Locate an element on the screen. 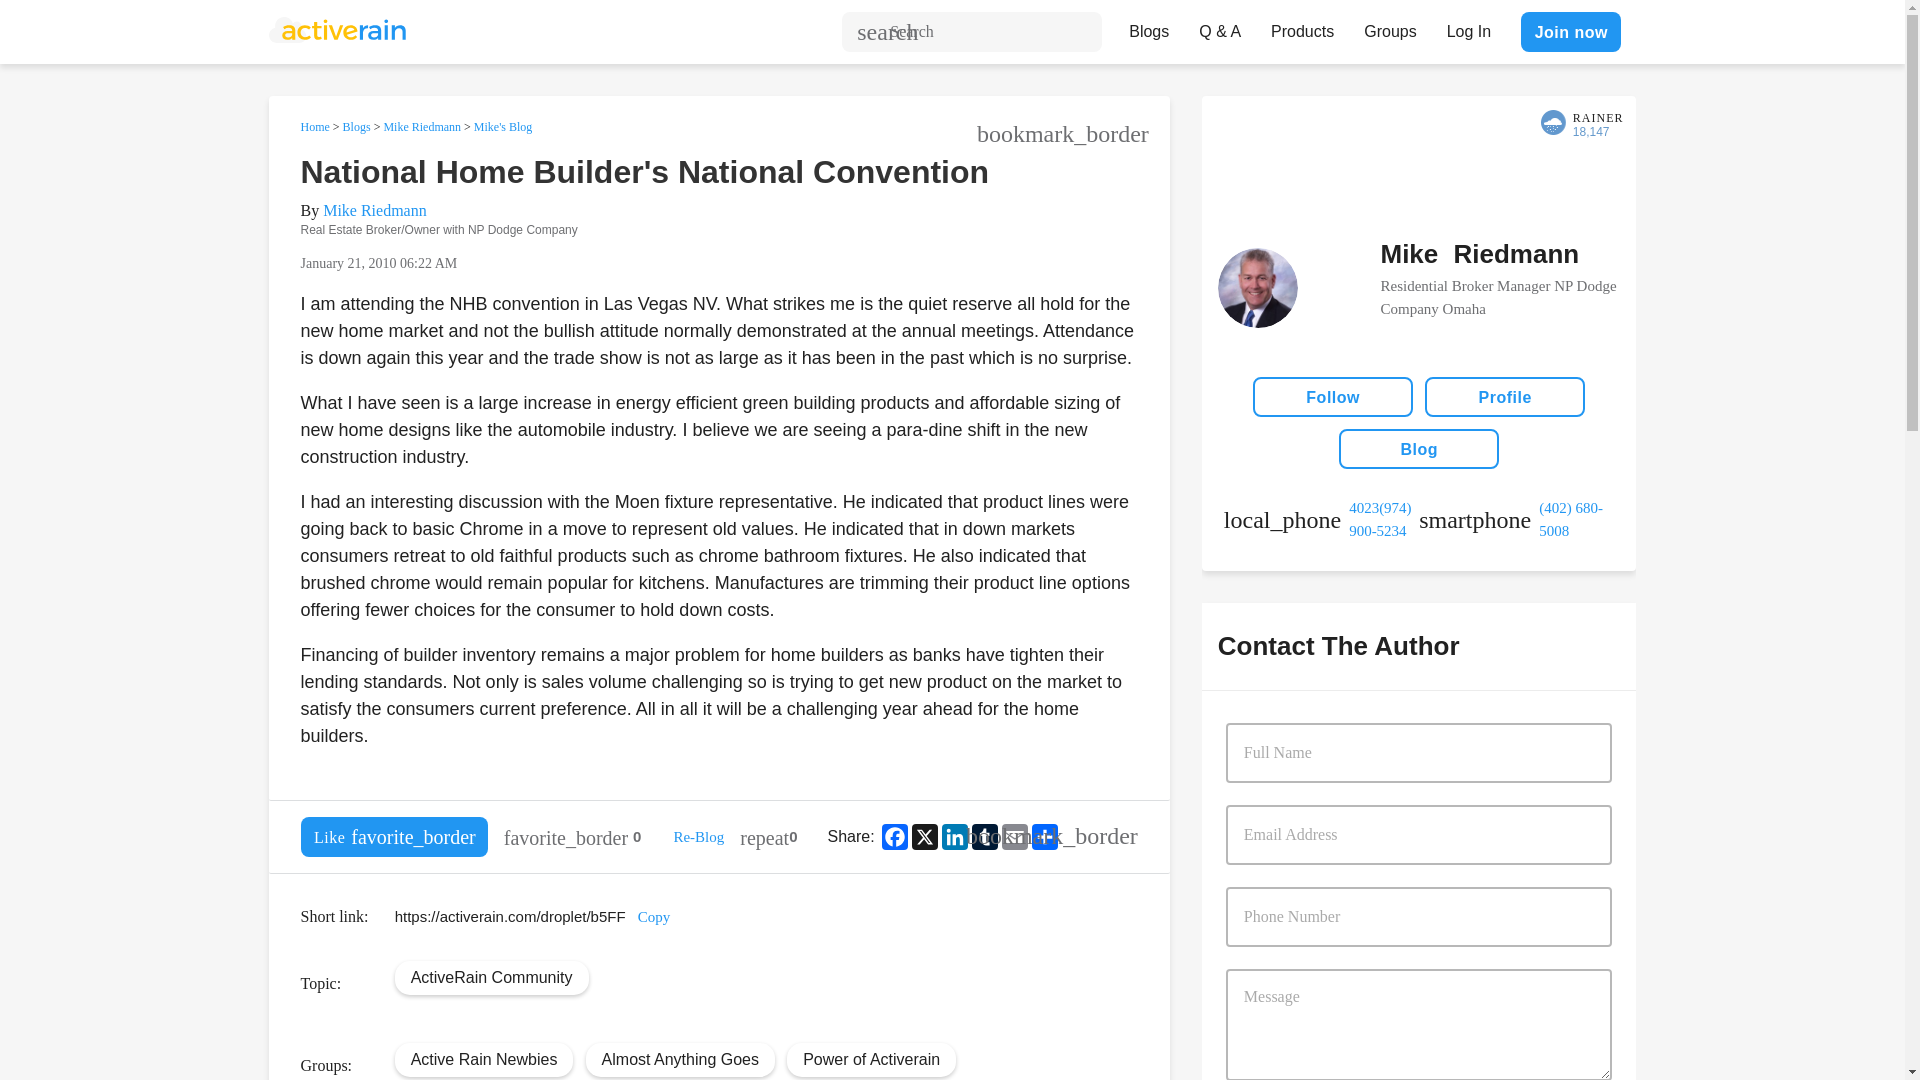 The height and width of the screenshot is (1080, 1920). Re-Blog is located at coordinates (698, 836).